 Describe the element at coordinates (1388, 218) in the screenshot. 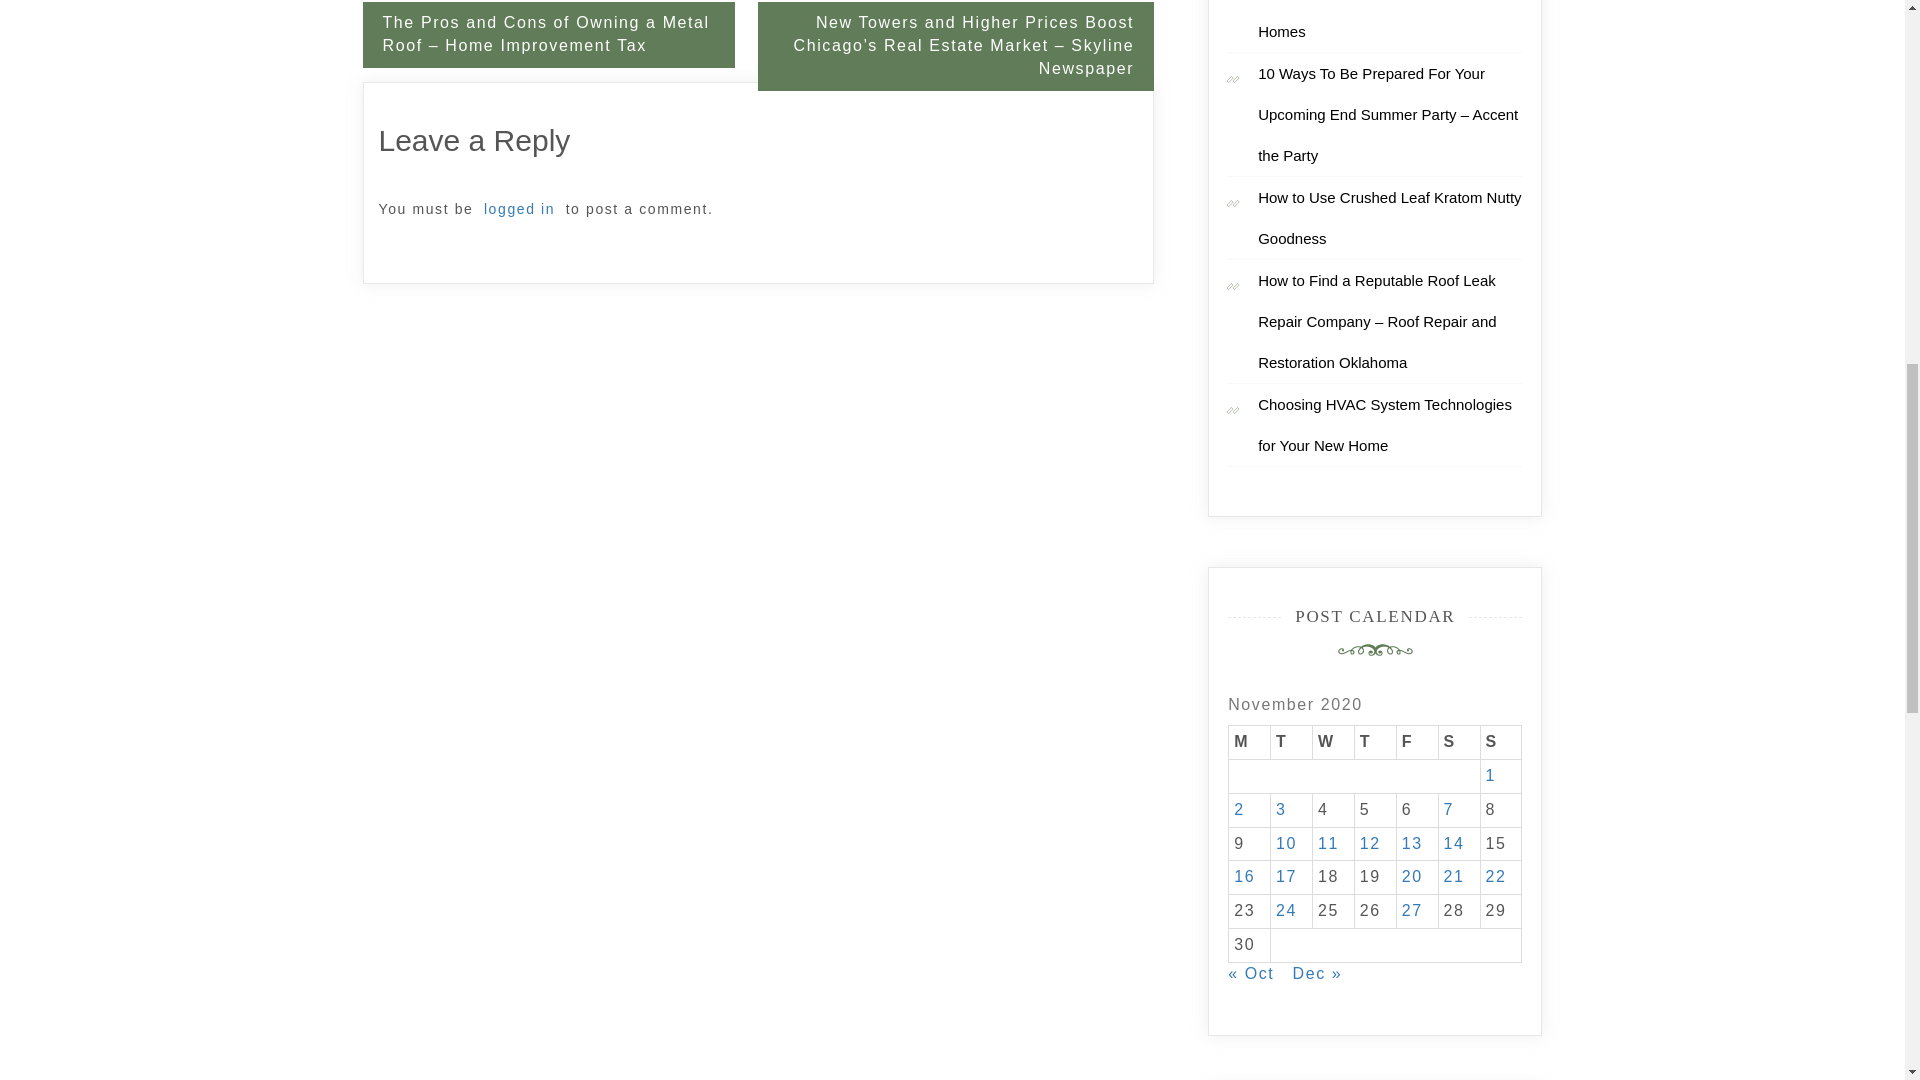

I see `How to Use Crushed Leaf Kratom Nutty Goodness` at that location.